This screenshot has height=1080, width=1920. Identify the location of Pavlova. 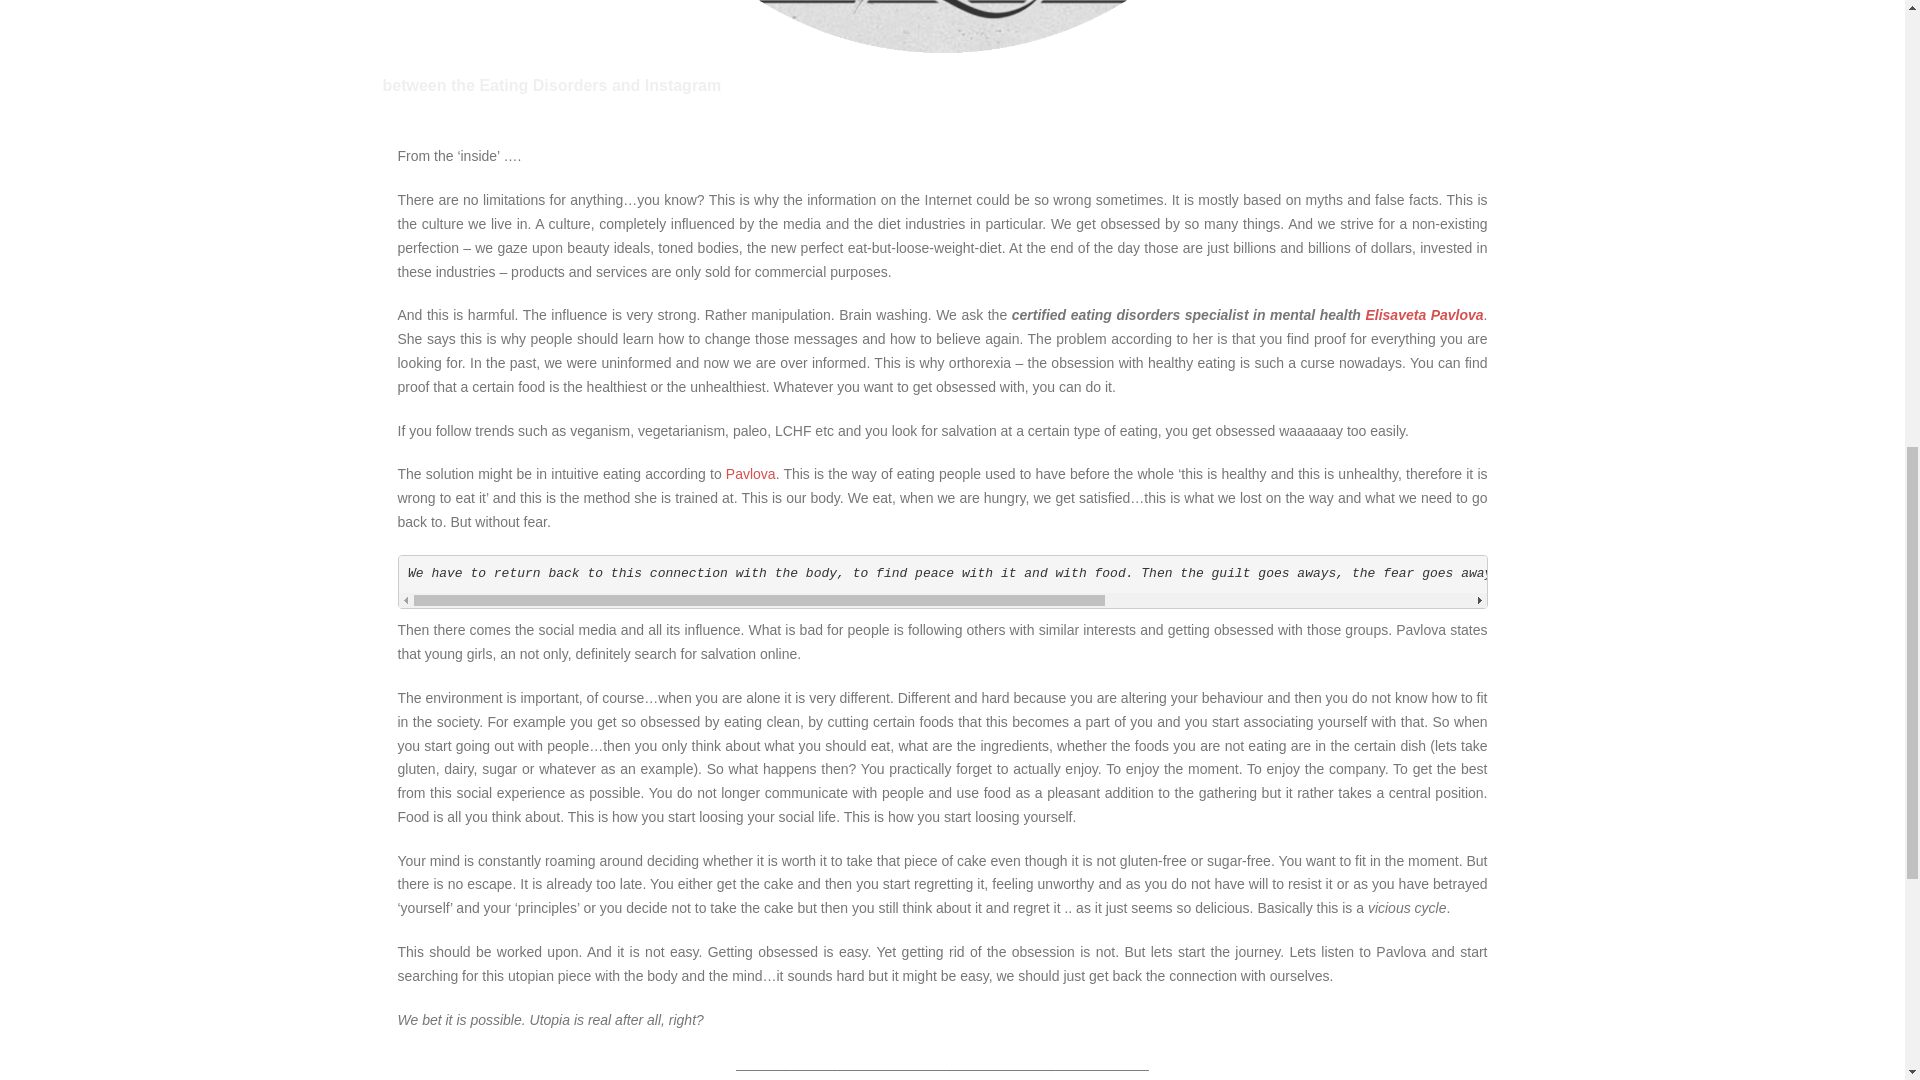
(750, 473).